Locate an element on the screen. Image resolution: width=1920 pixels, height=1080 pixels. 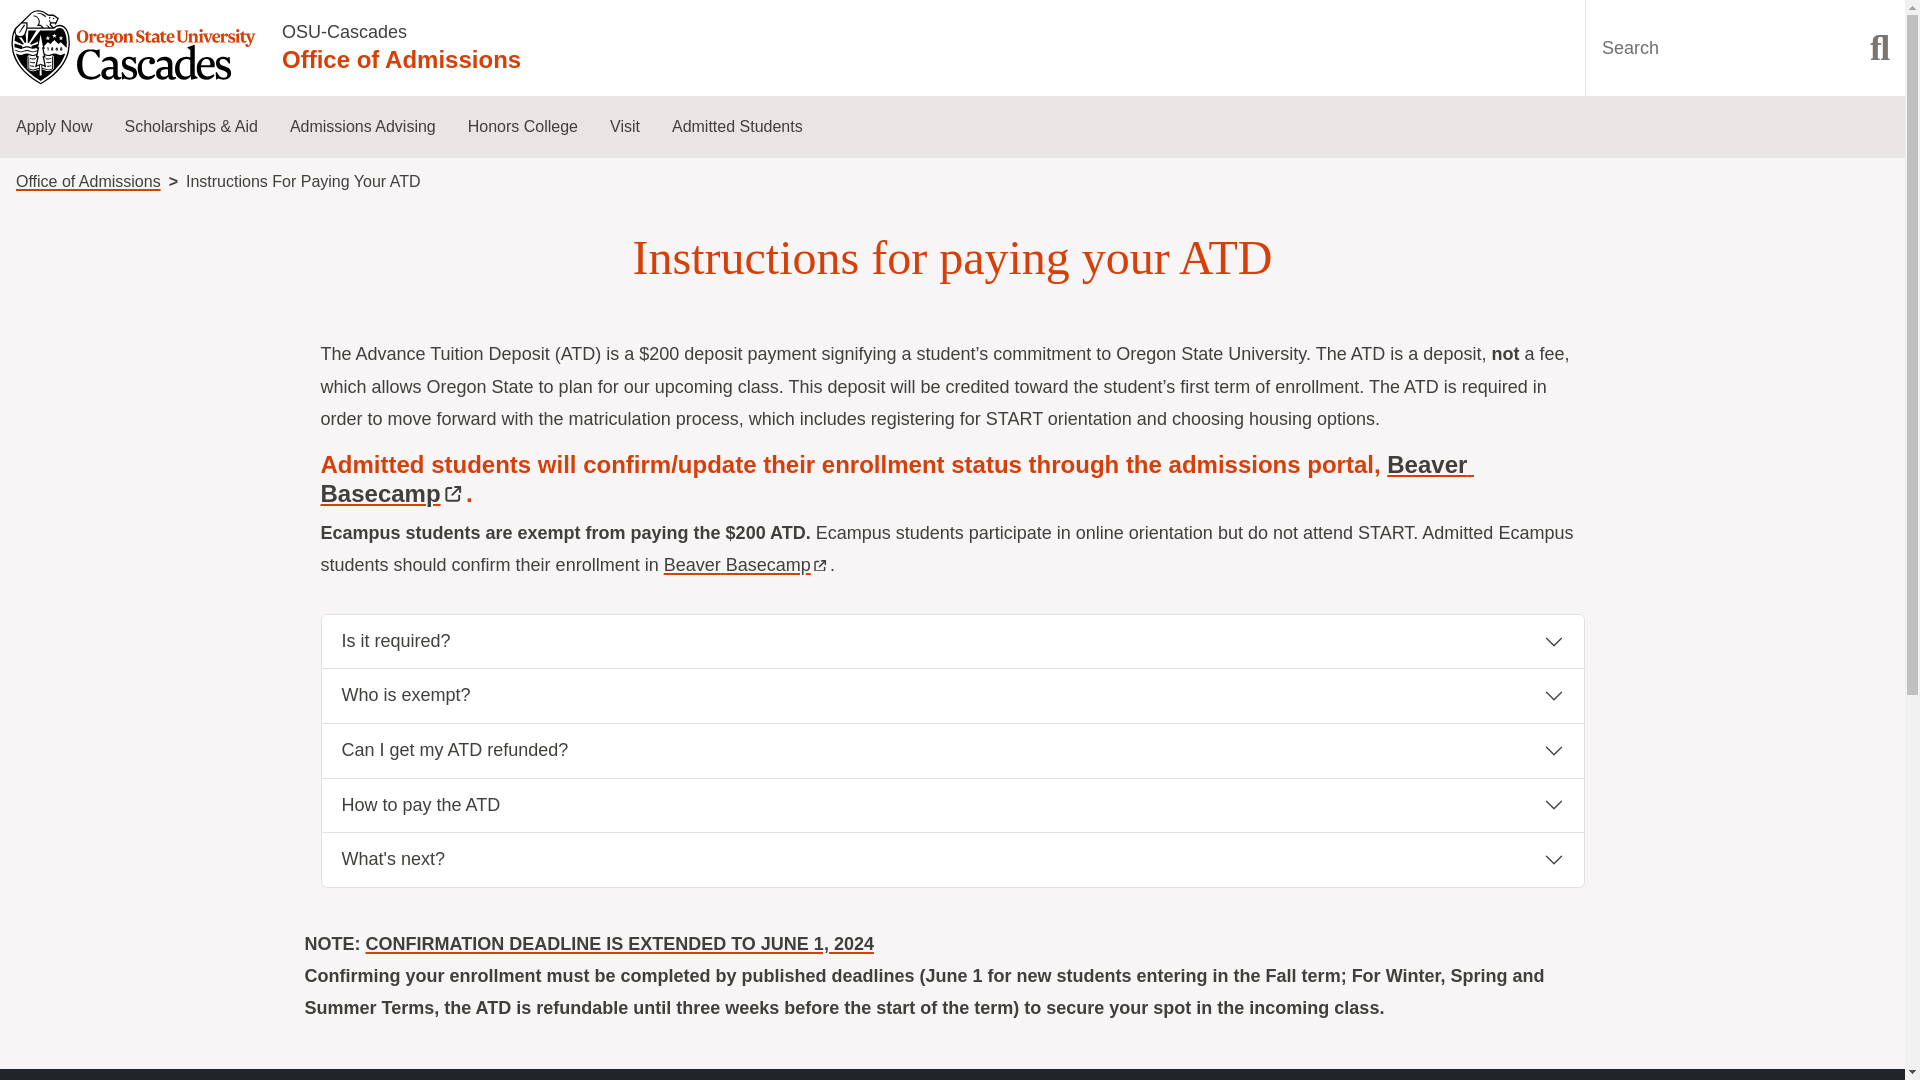
Link is external is located at coordinates (820, 561).